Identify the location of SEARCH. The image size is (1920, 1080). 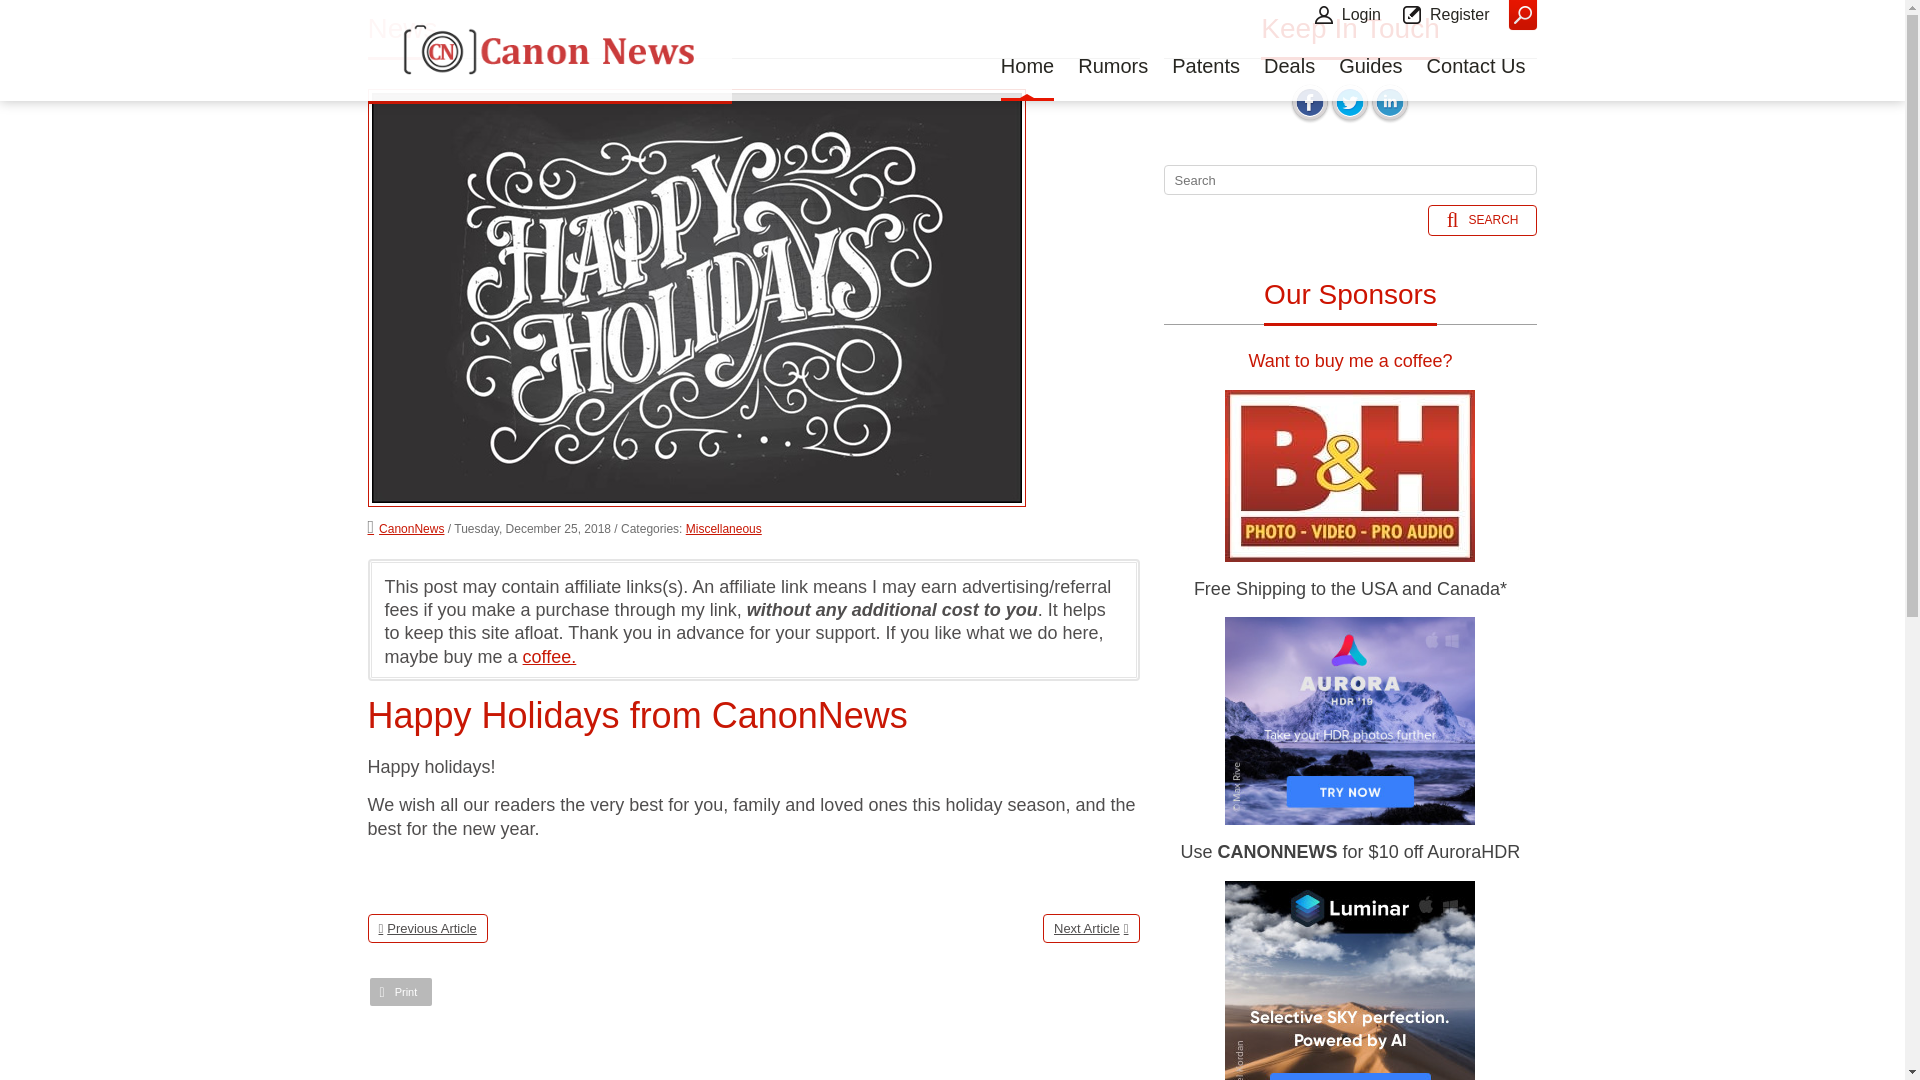
(1482, 220).